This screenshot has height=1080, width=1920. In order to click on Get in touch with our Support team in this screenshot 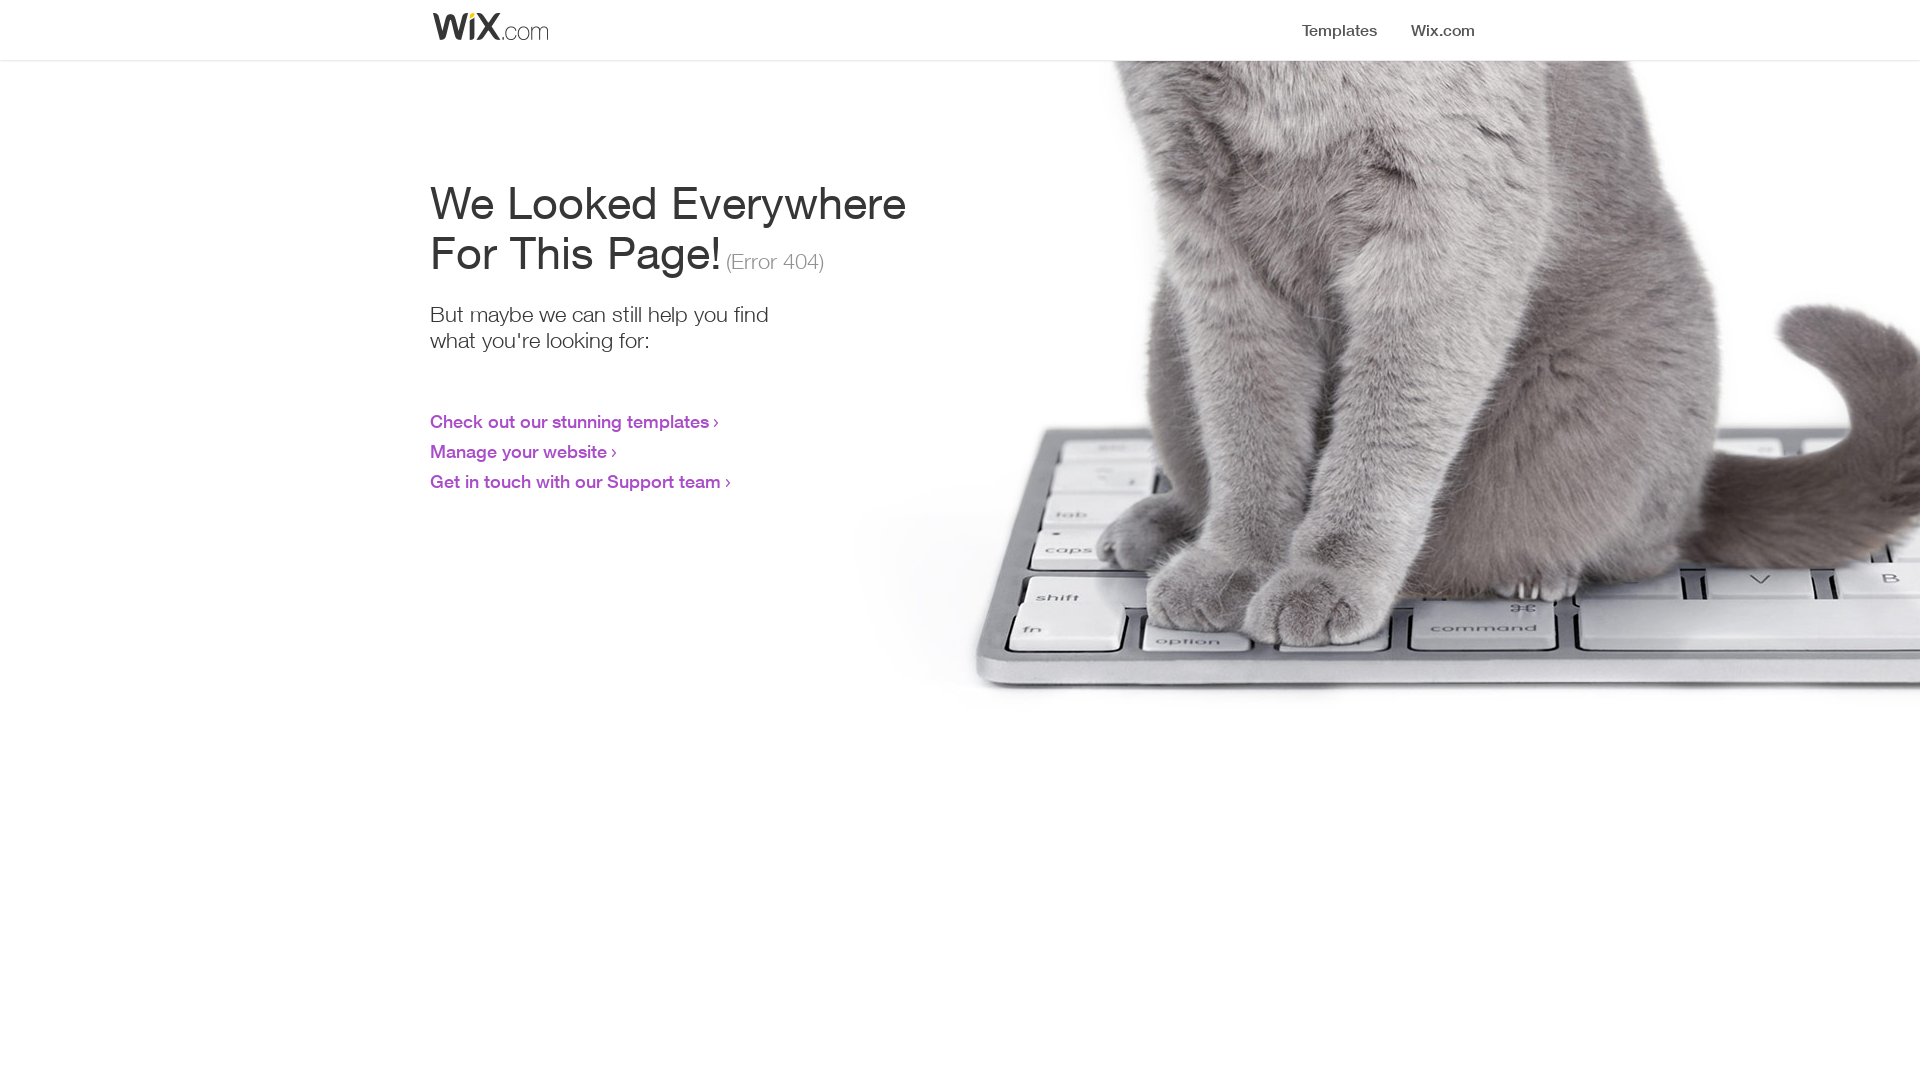, I will do `click(576, 481)`.